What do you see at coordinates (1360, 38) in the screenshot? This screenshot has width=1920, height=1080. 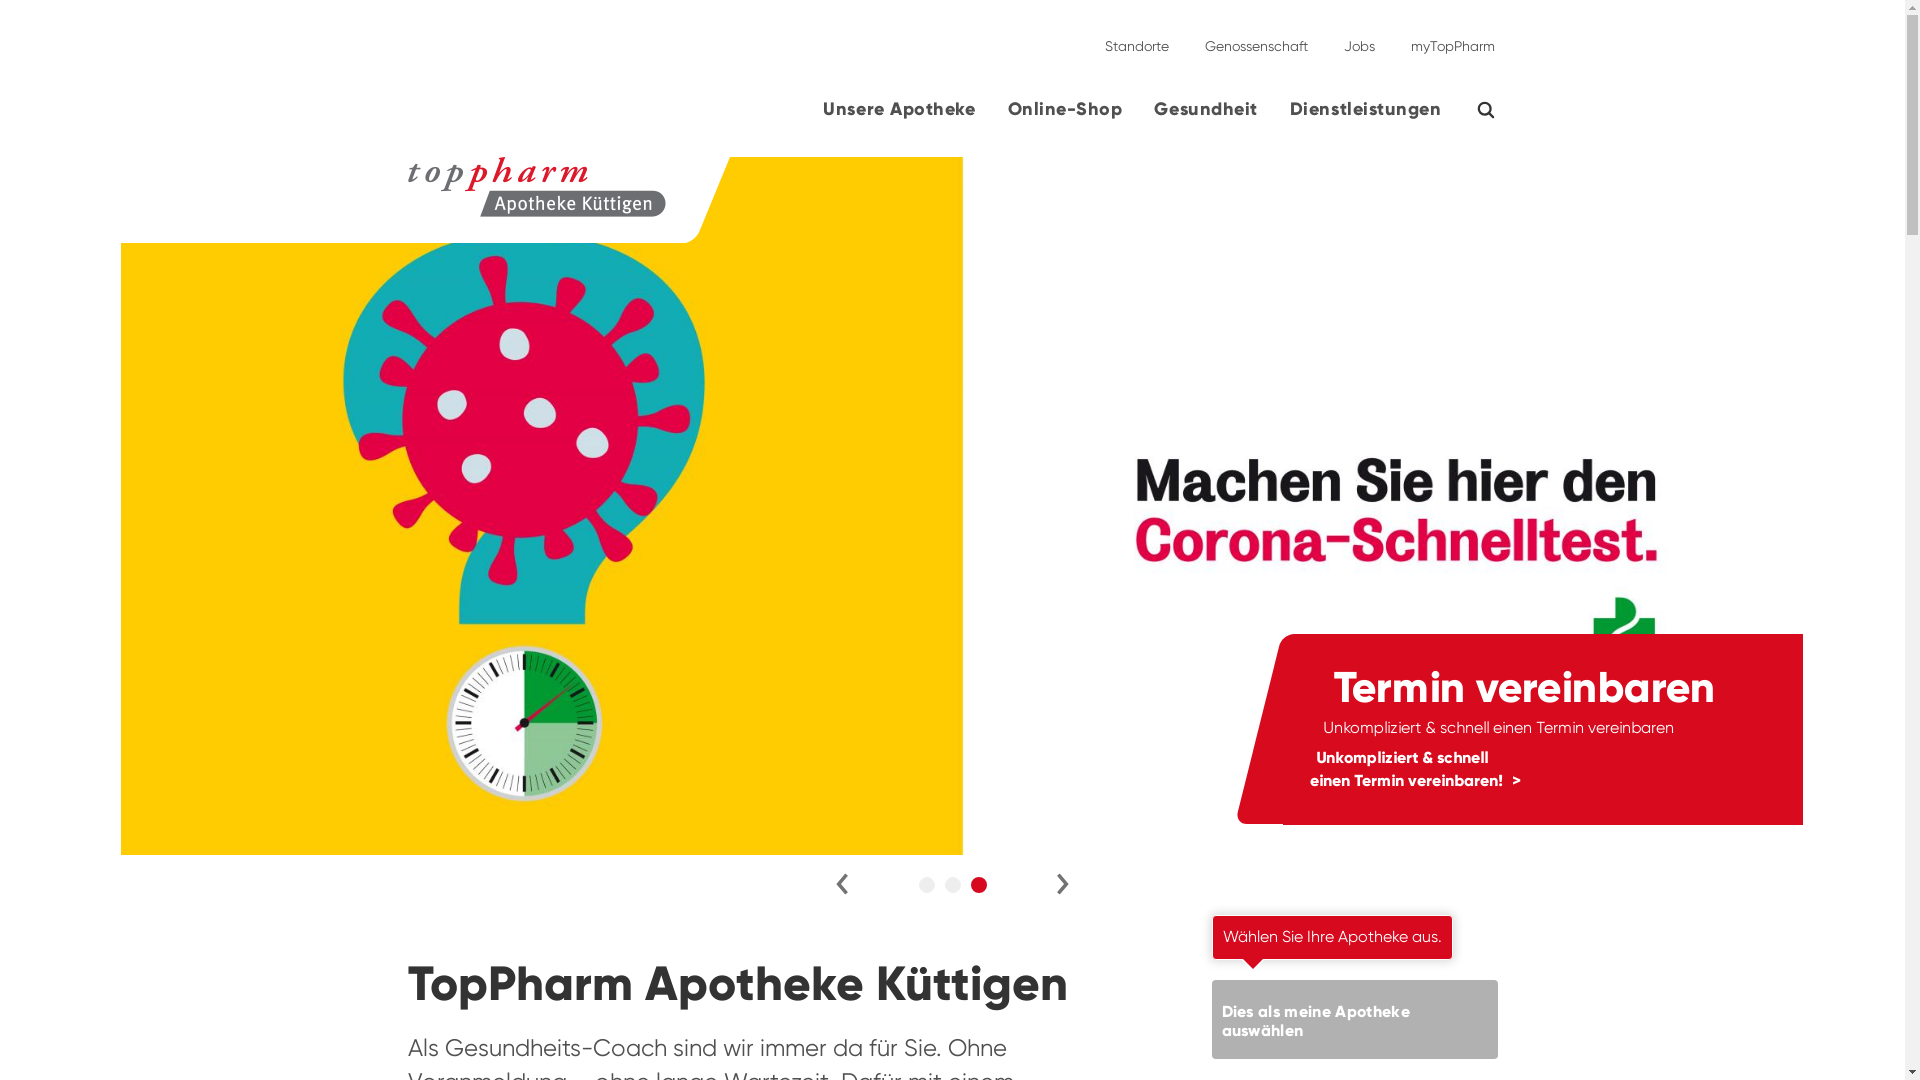 I see `Jobs` at bounding box center [1360, 38].